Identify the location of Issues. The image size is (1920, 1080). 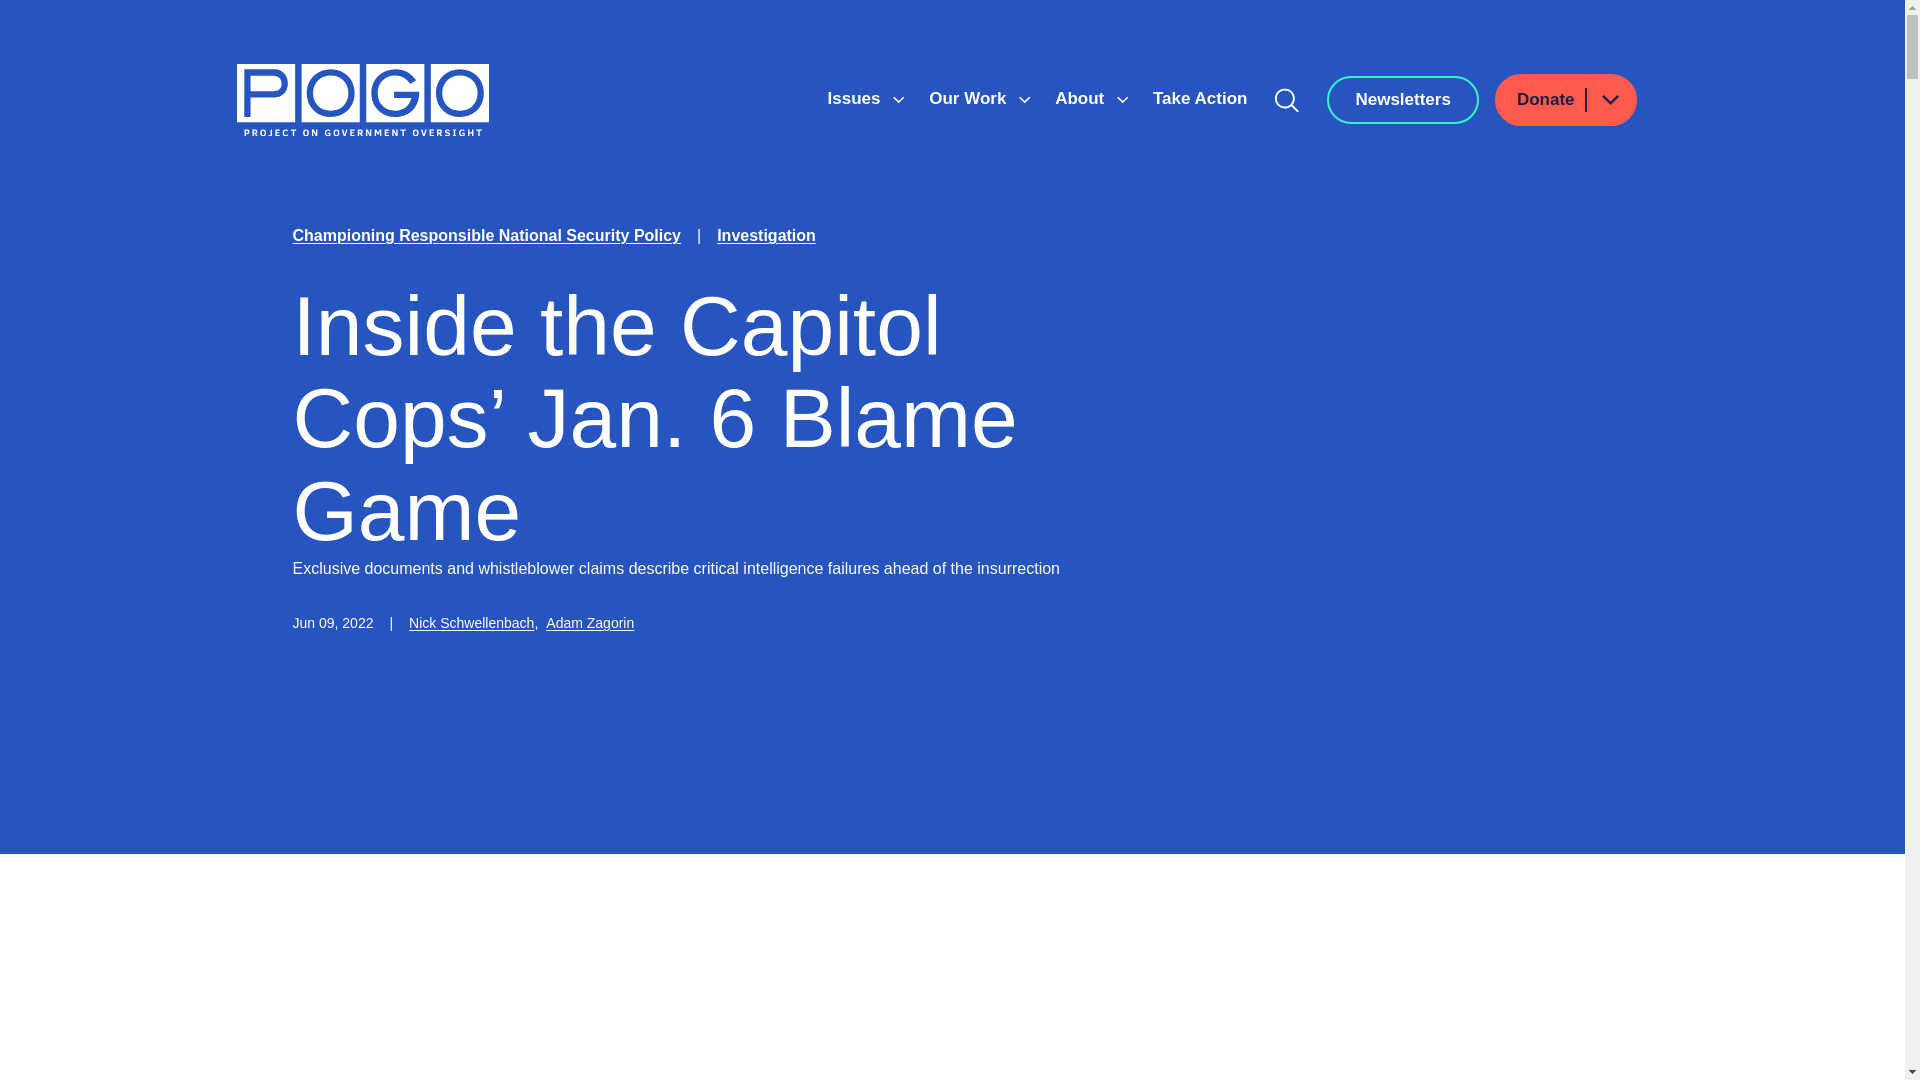
(856, 98).